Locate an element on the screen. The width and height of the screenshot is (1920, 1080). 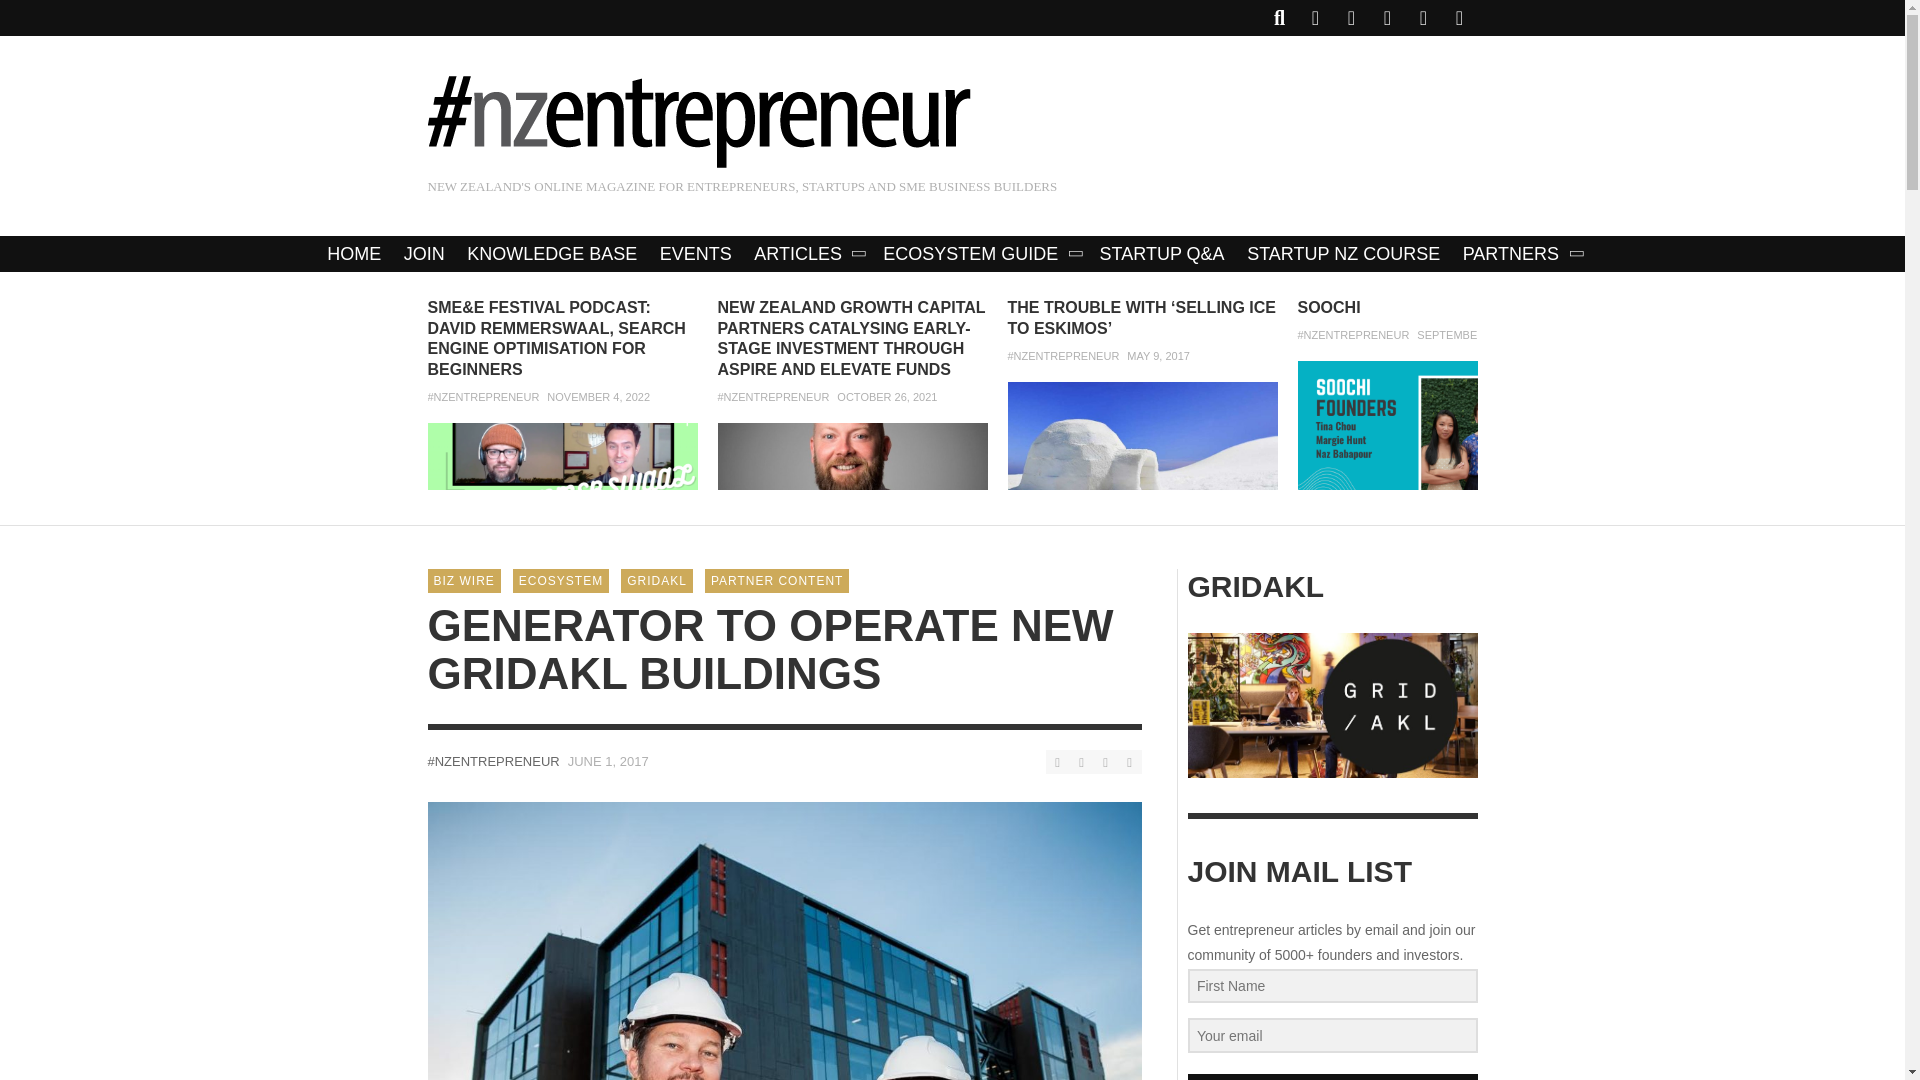
ARTICLES is located at coordinates (807, 254).